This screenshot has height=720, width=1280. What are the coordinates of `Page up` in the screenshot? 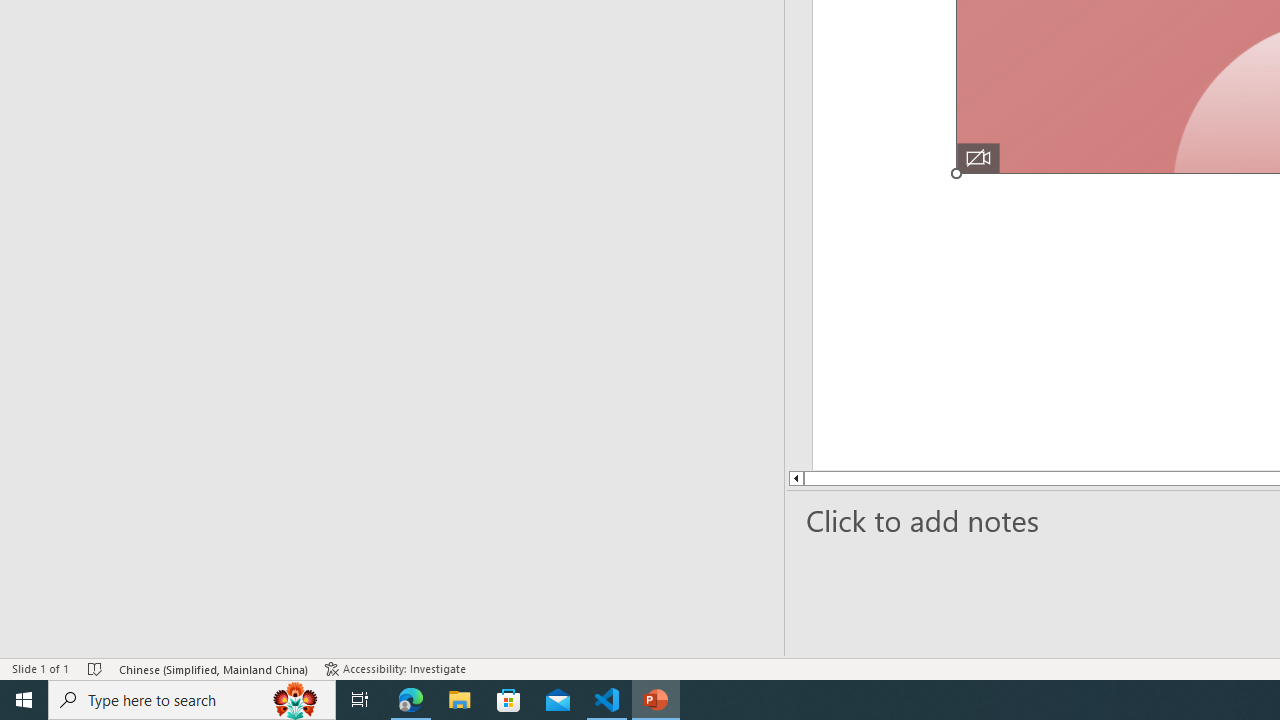 It's located at (868, 478).